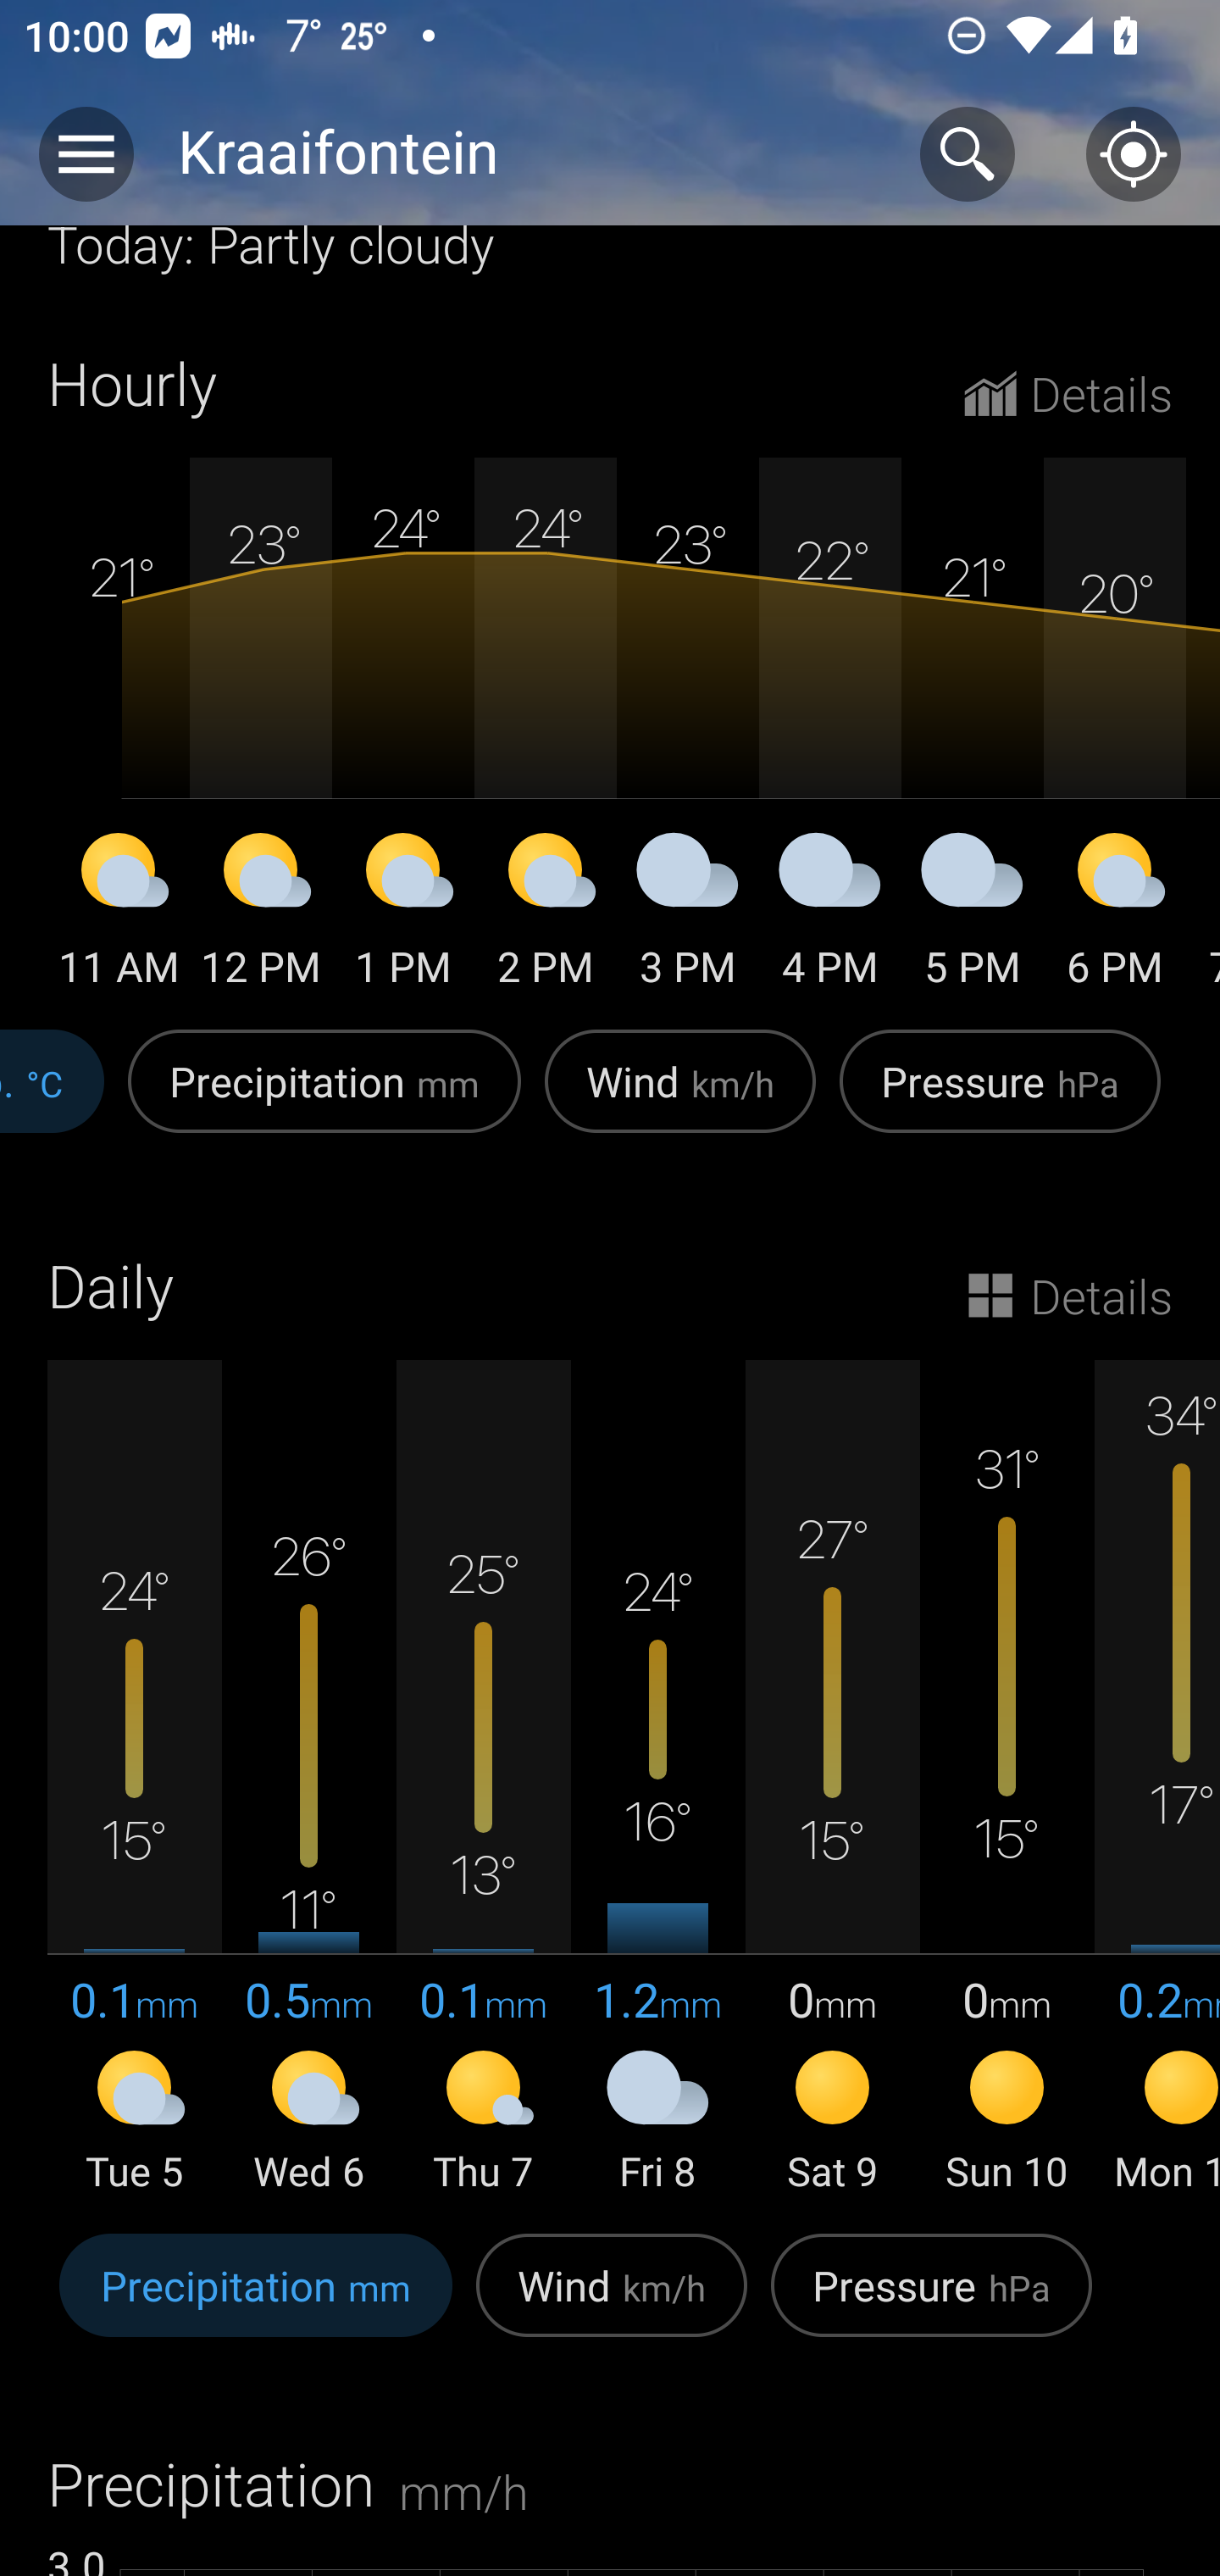 The image size is (1220, 2576). Describe the element at coordinates (119, 915) in the screenshot. I see `11 AM` at that location.